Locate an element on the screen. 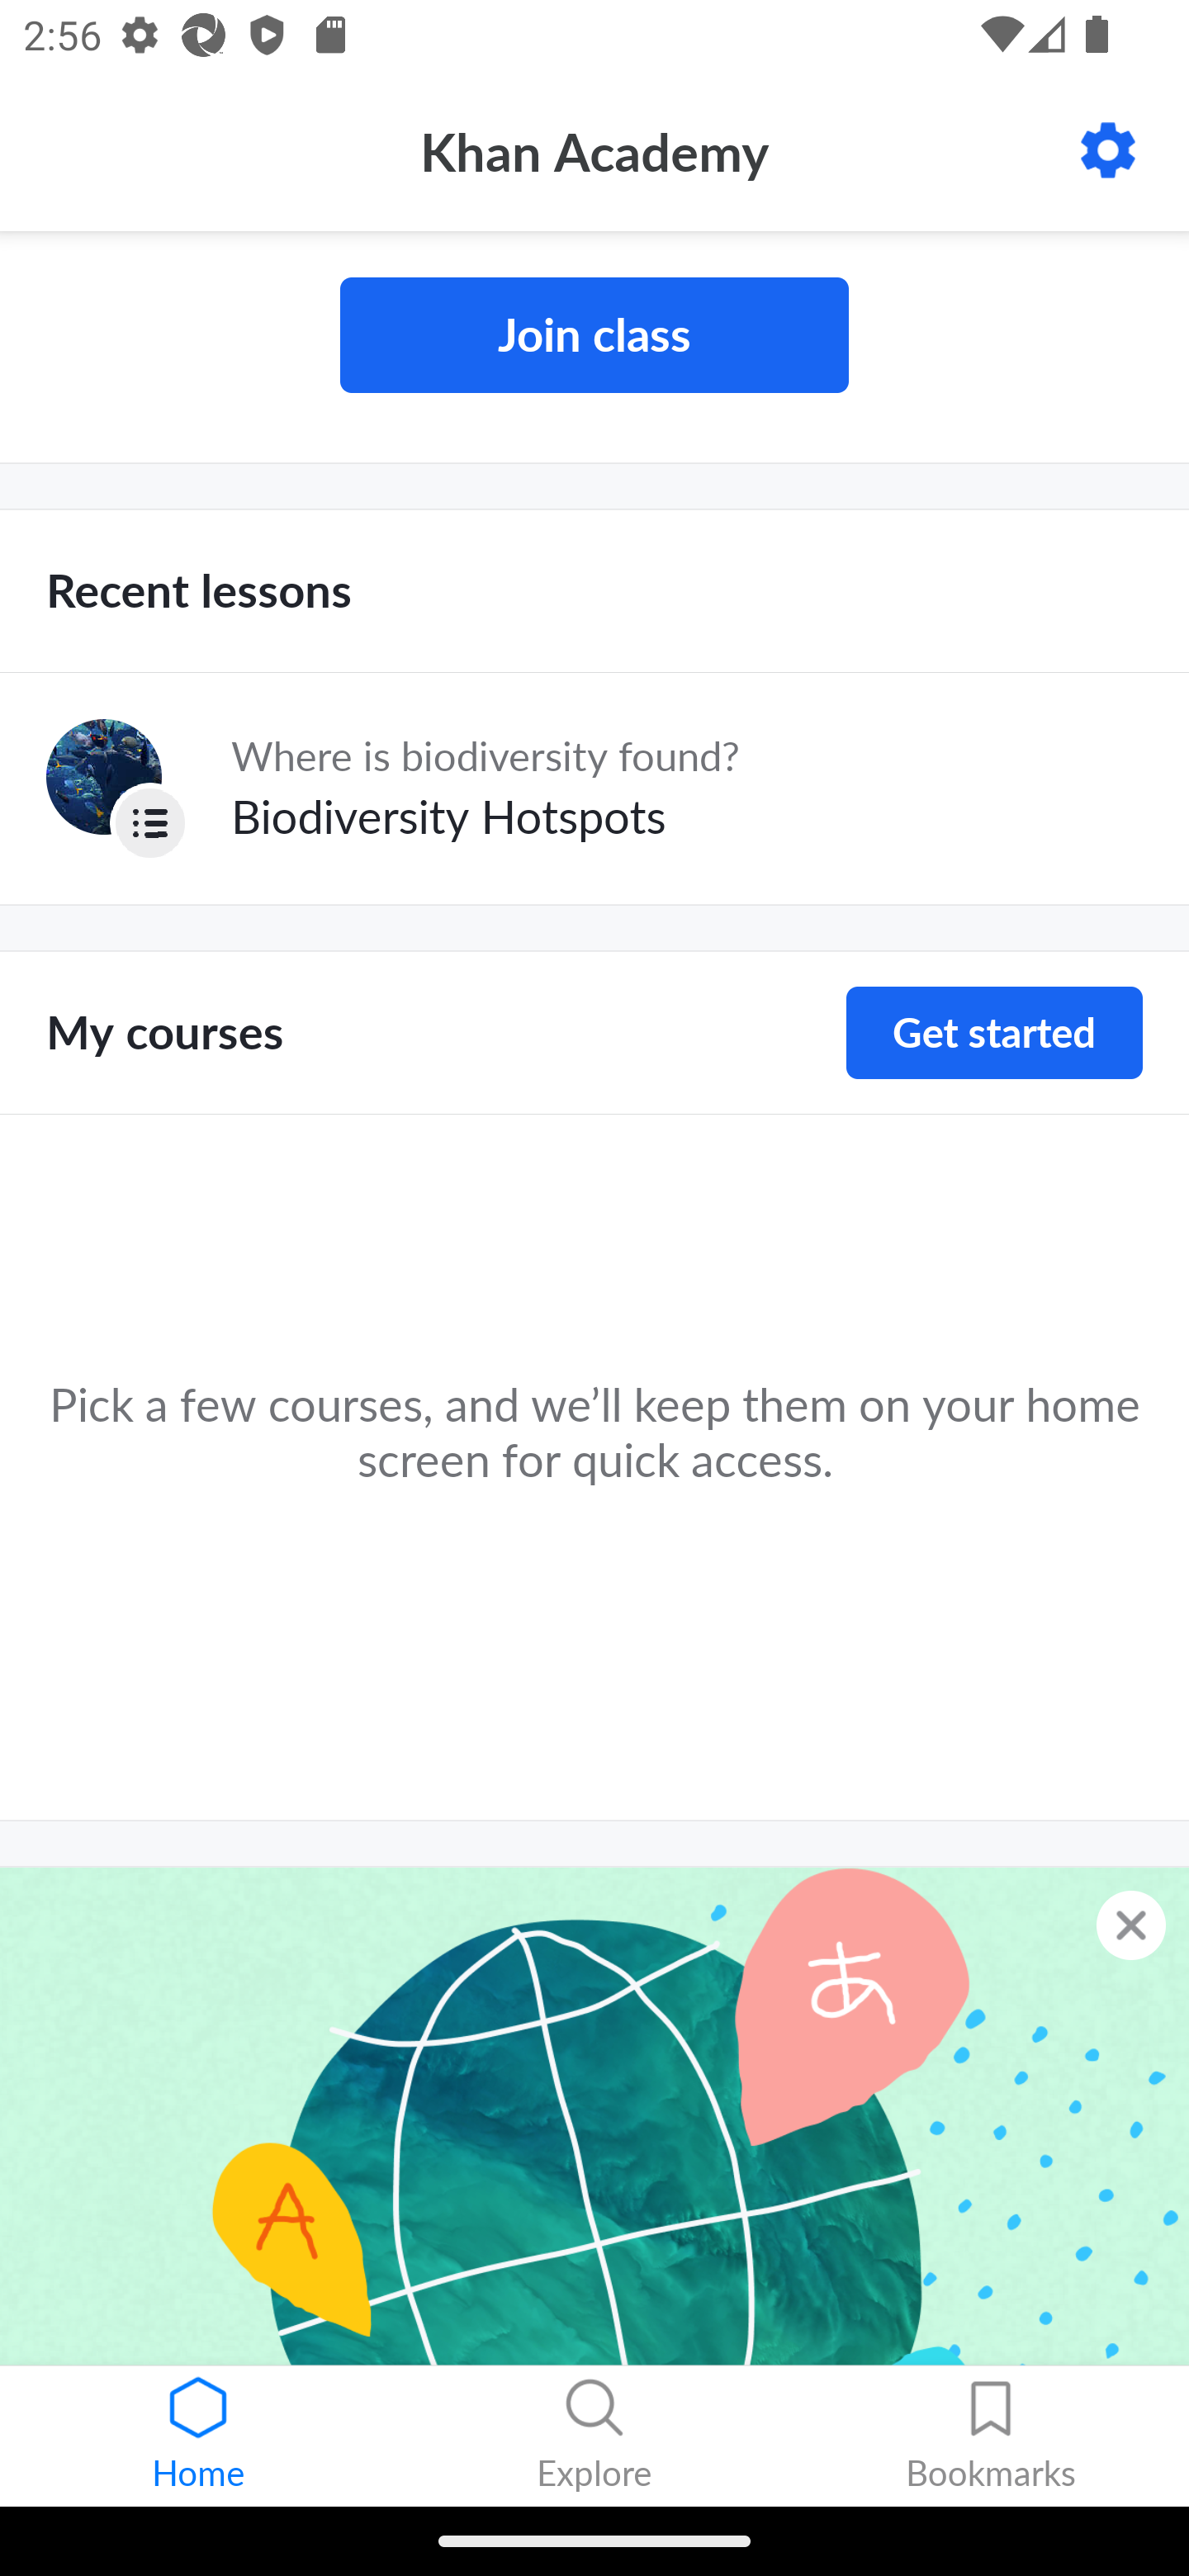  Settings is located at coordinates (1108, 150).